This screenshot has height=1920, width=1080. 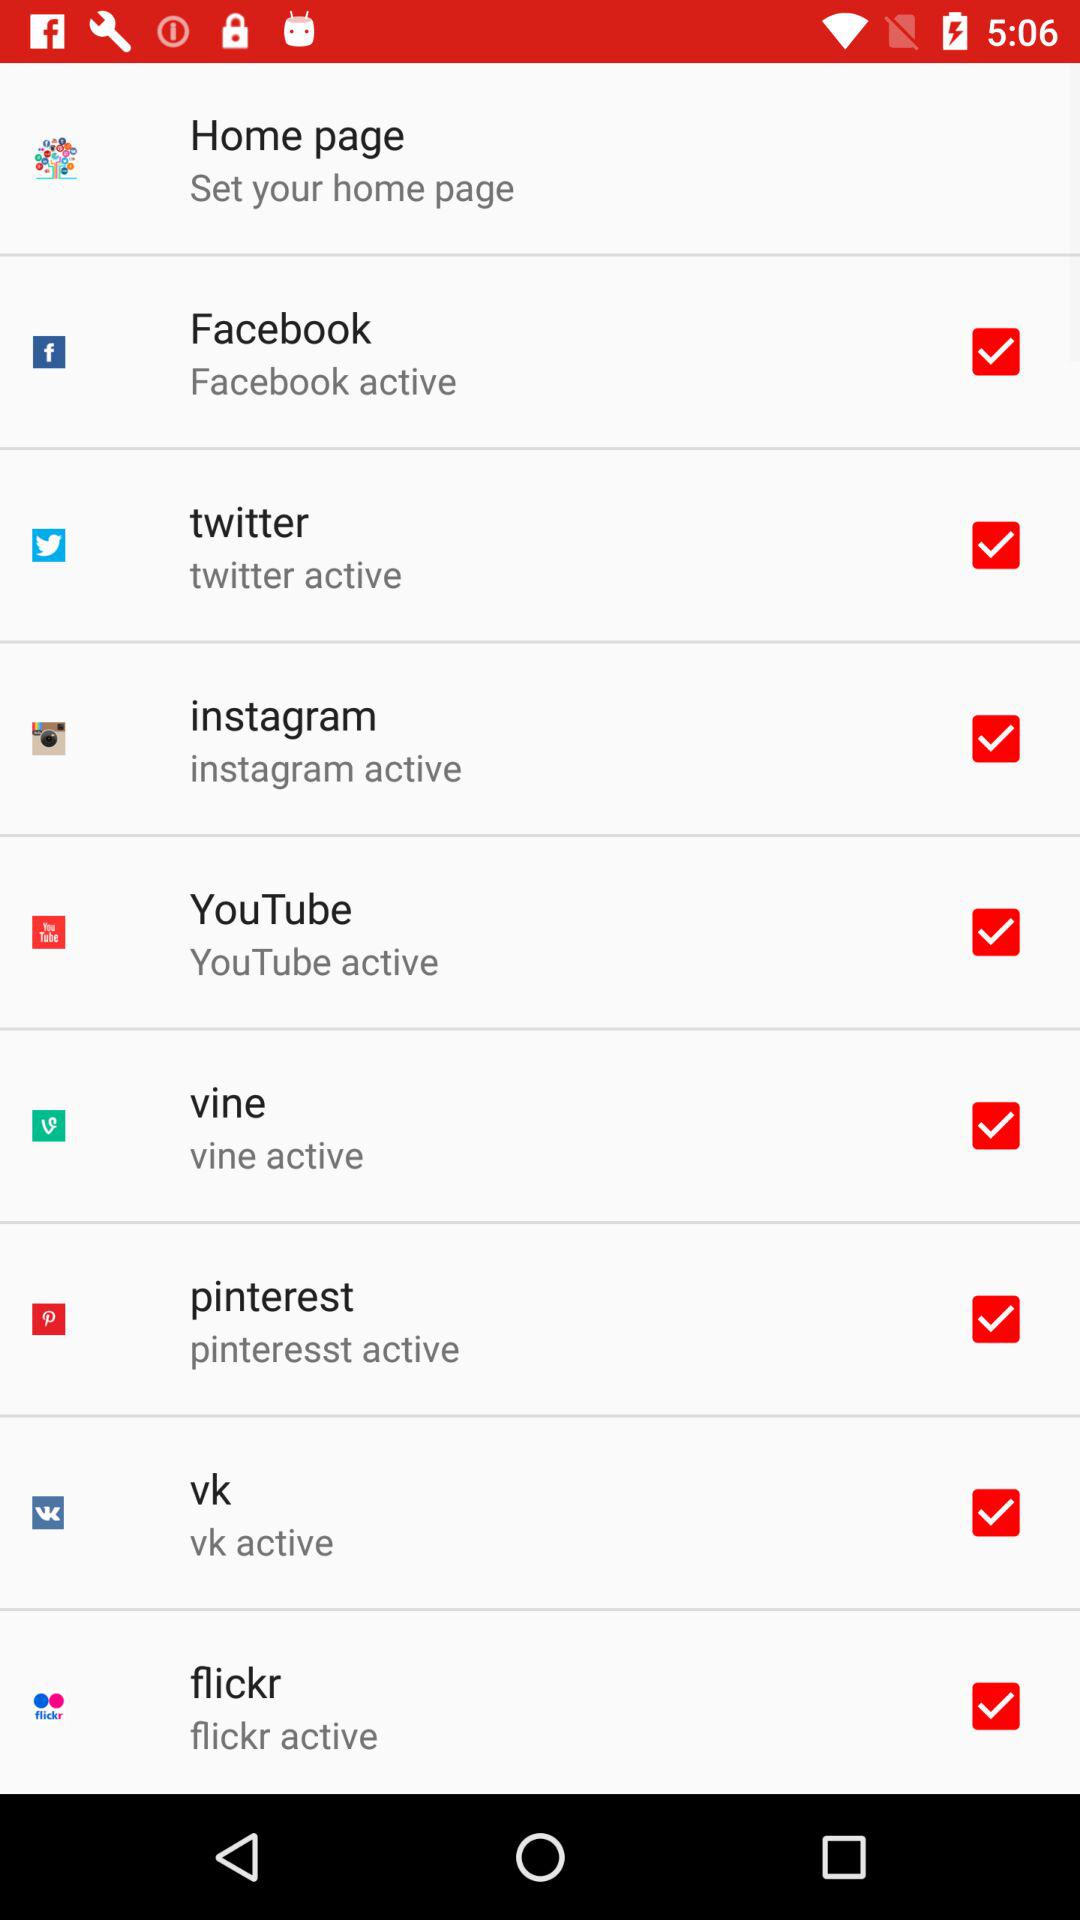 I want to click on turn off app below the instagram, so click(x=325, y=766).